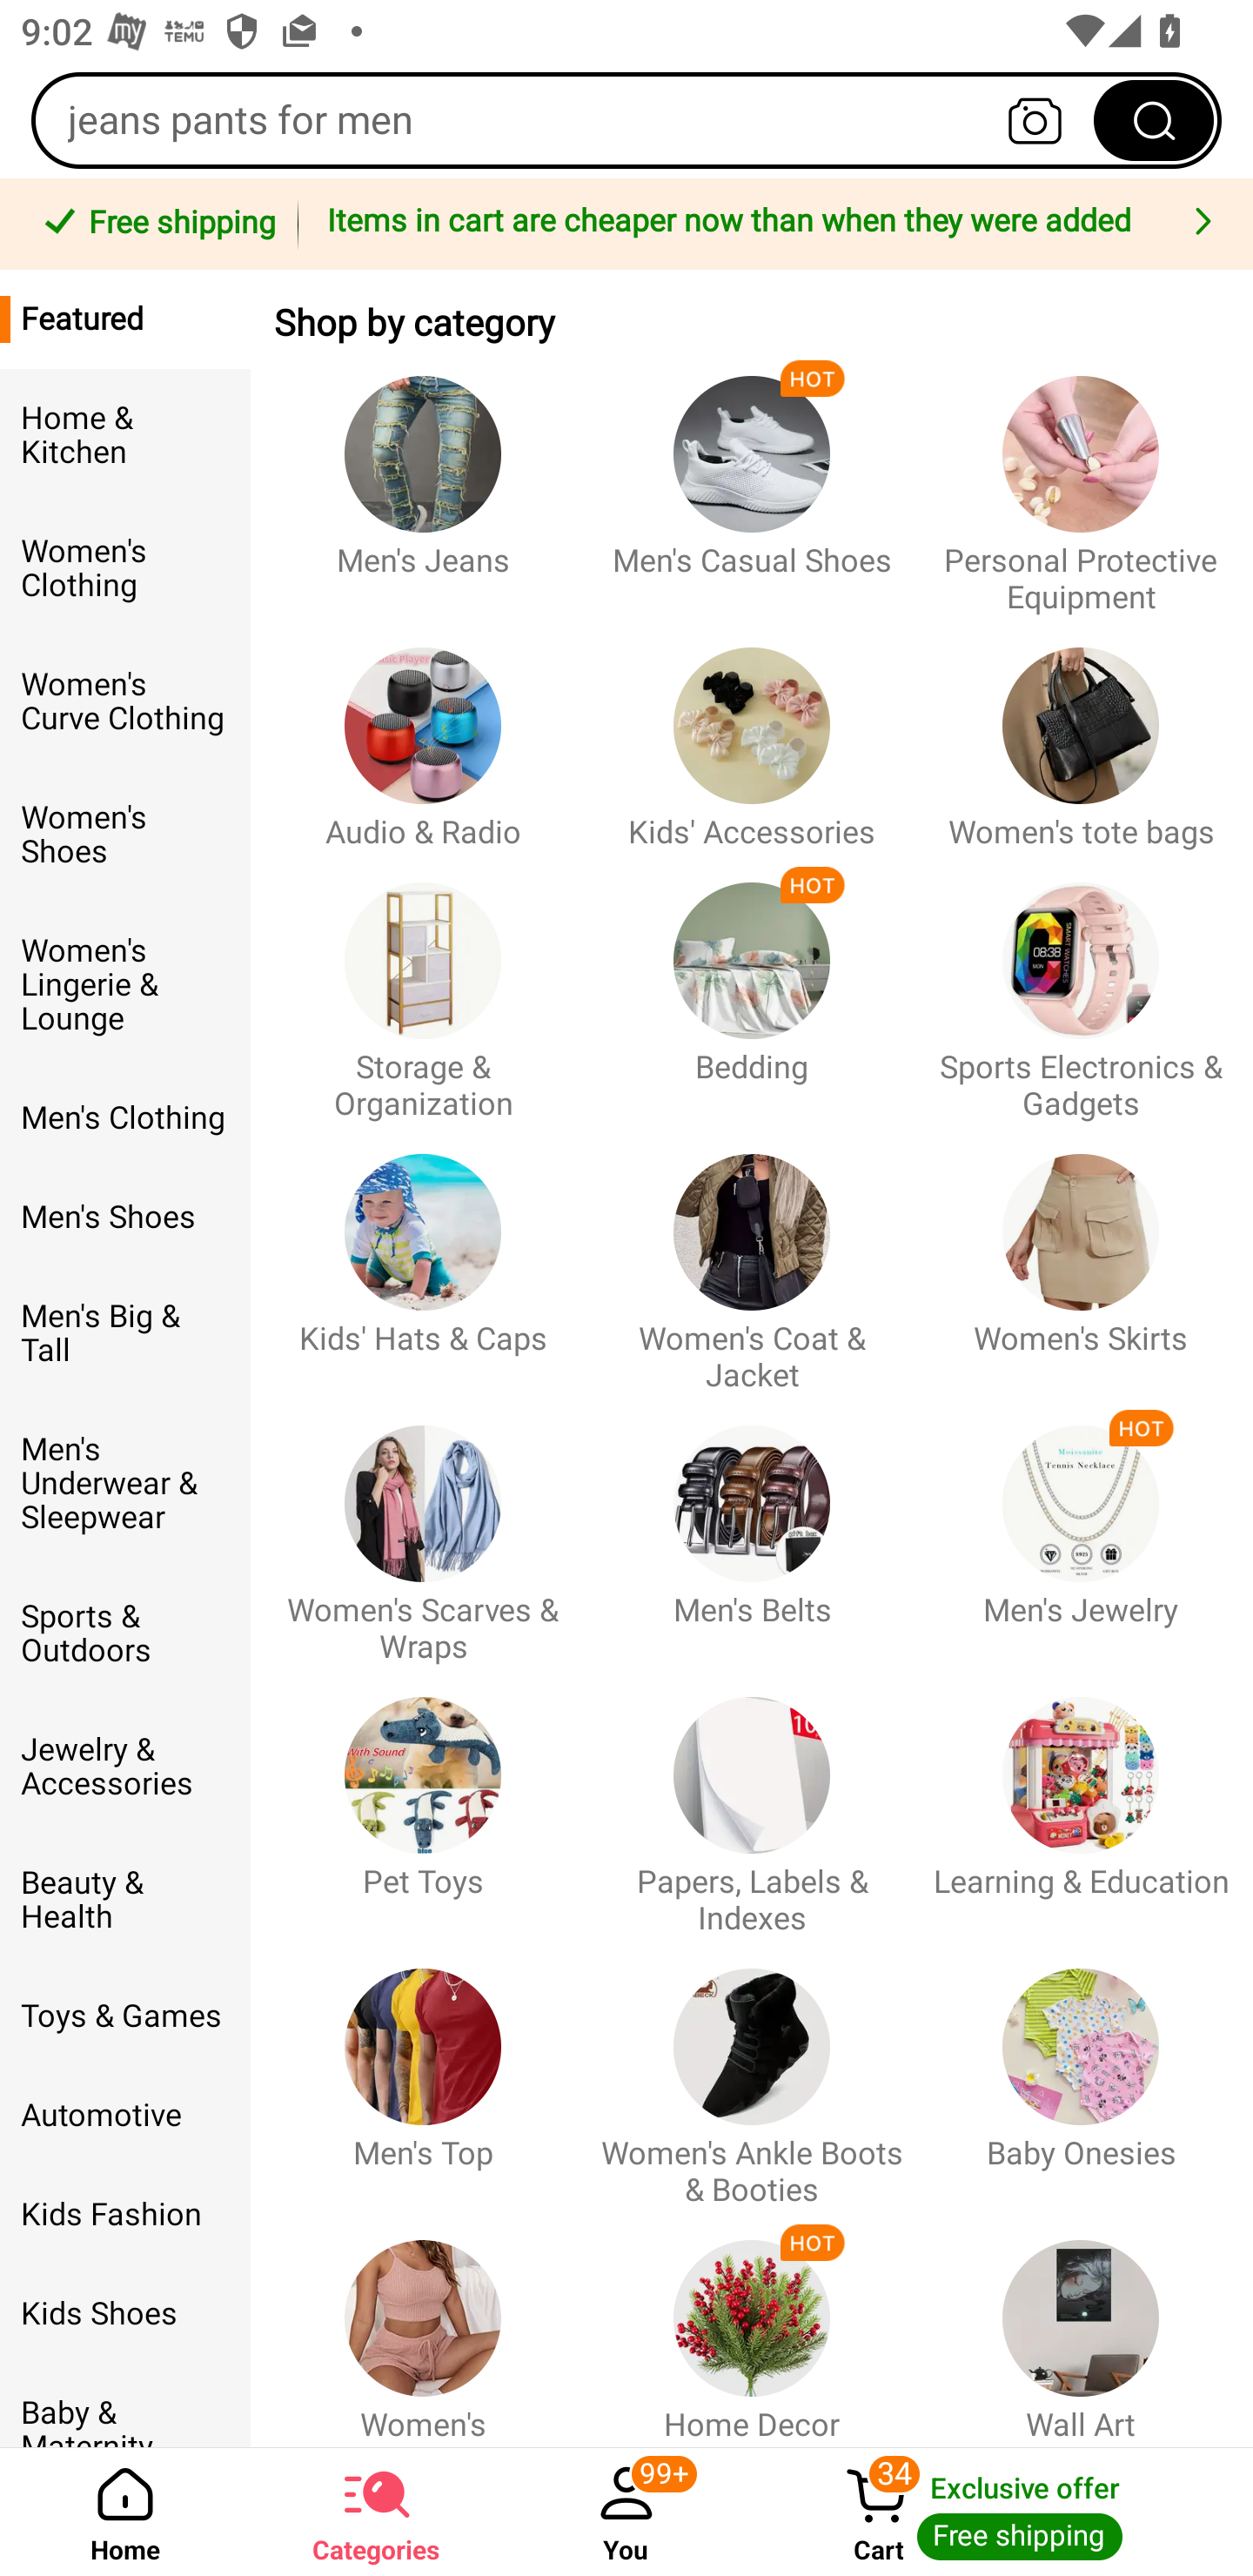  Describe the element at coordinates (752, 733) in the screenshot. I see `Kids' Accessories` at that location.